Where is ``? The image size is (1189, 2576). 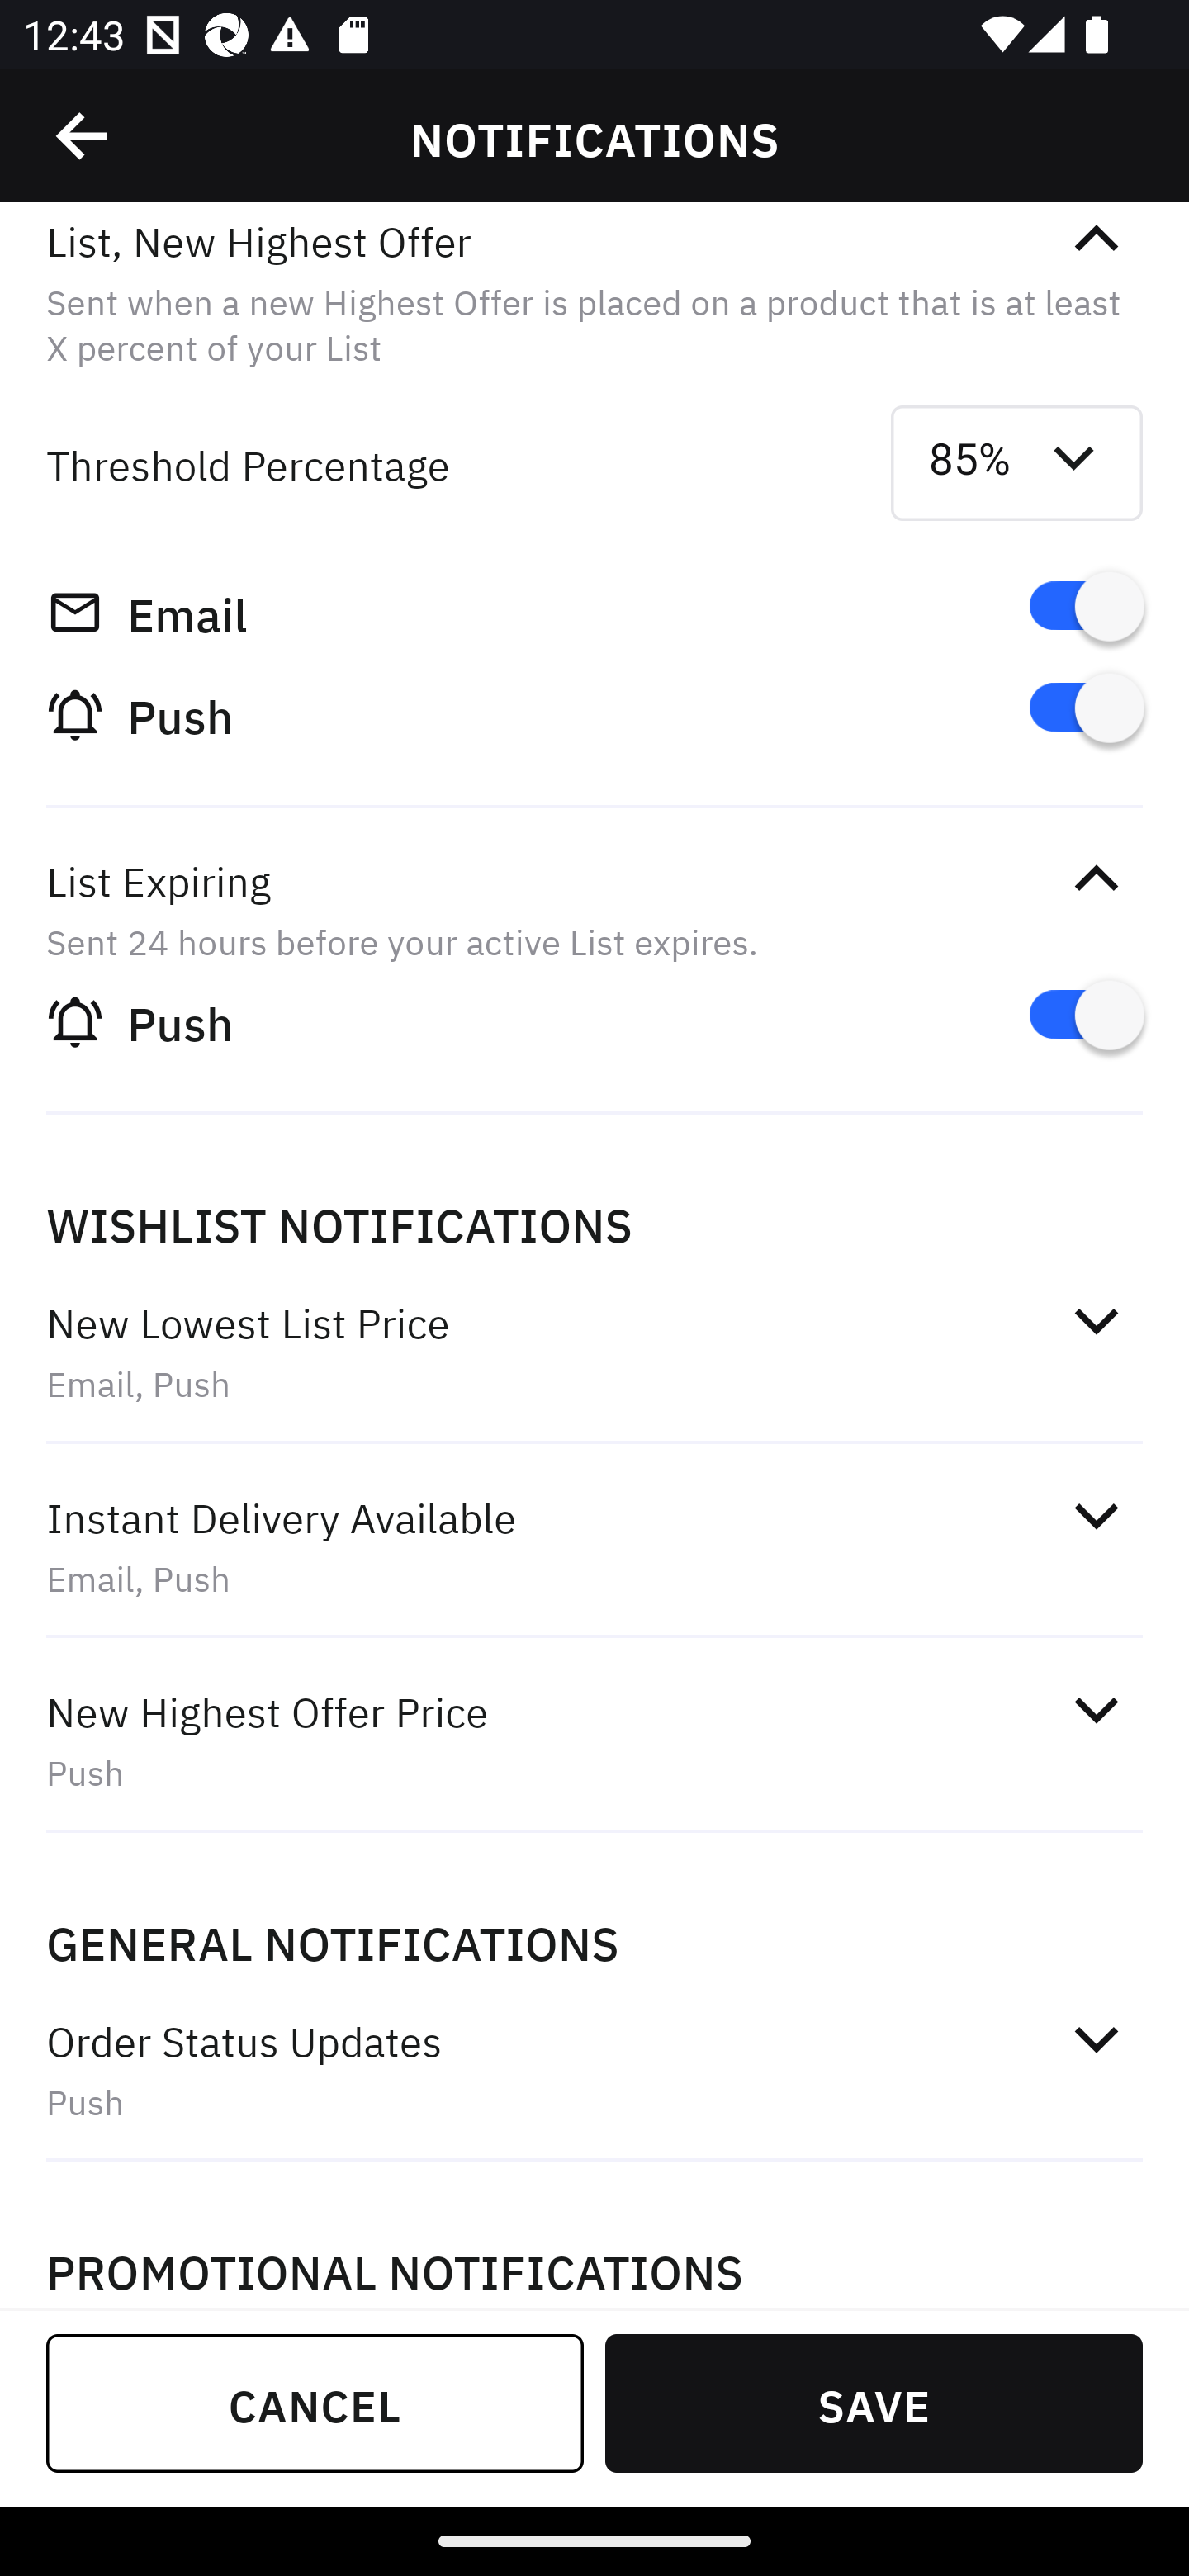
 is located at coordinates (1096, 2039).